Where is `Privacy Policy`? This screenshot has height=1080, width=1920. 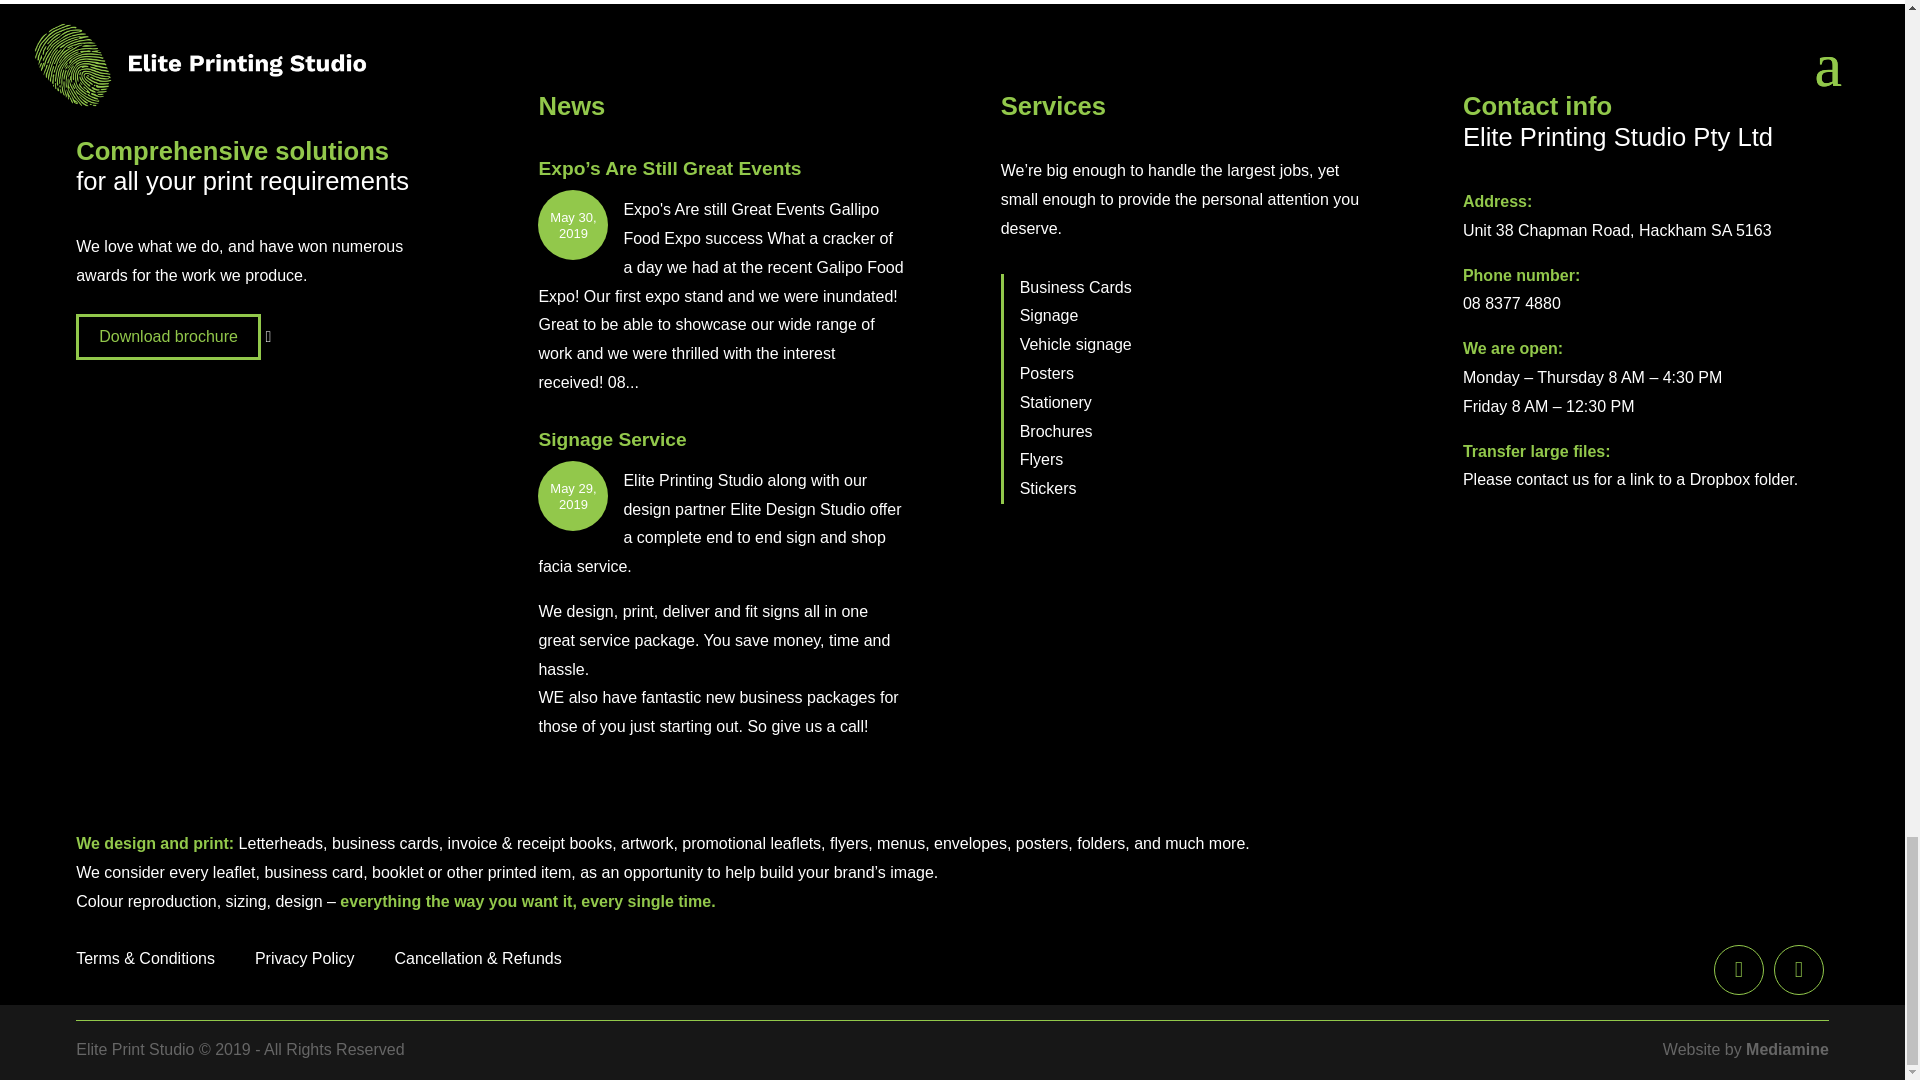
Privacy Policy is located at coordinates (305, 960).